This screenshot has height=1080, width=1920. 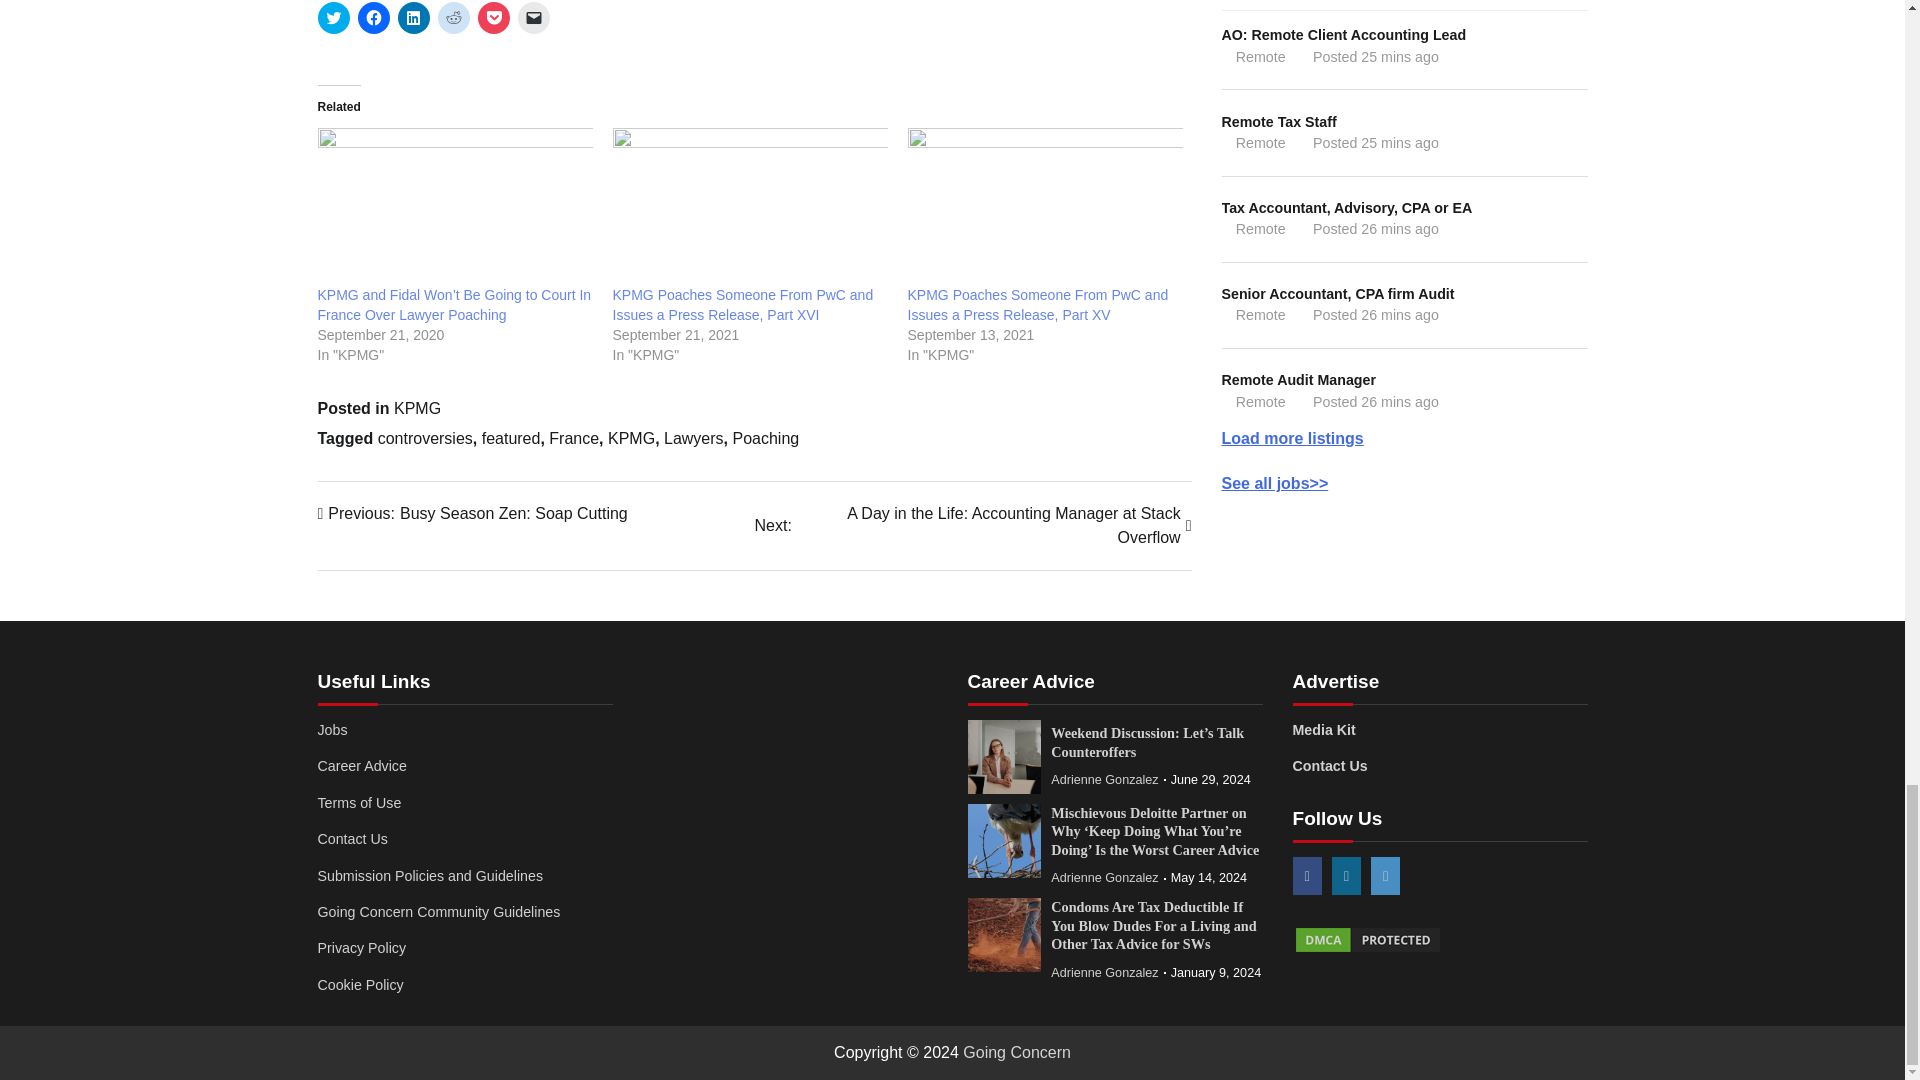 I want to click on Click to share on Twitter, so click(x=334, y=18).